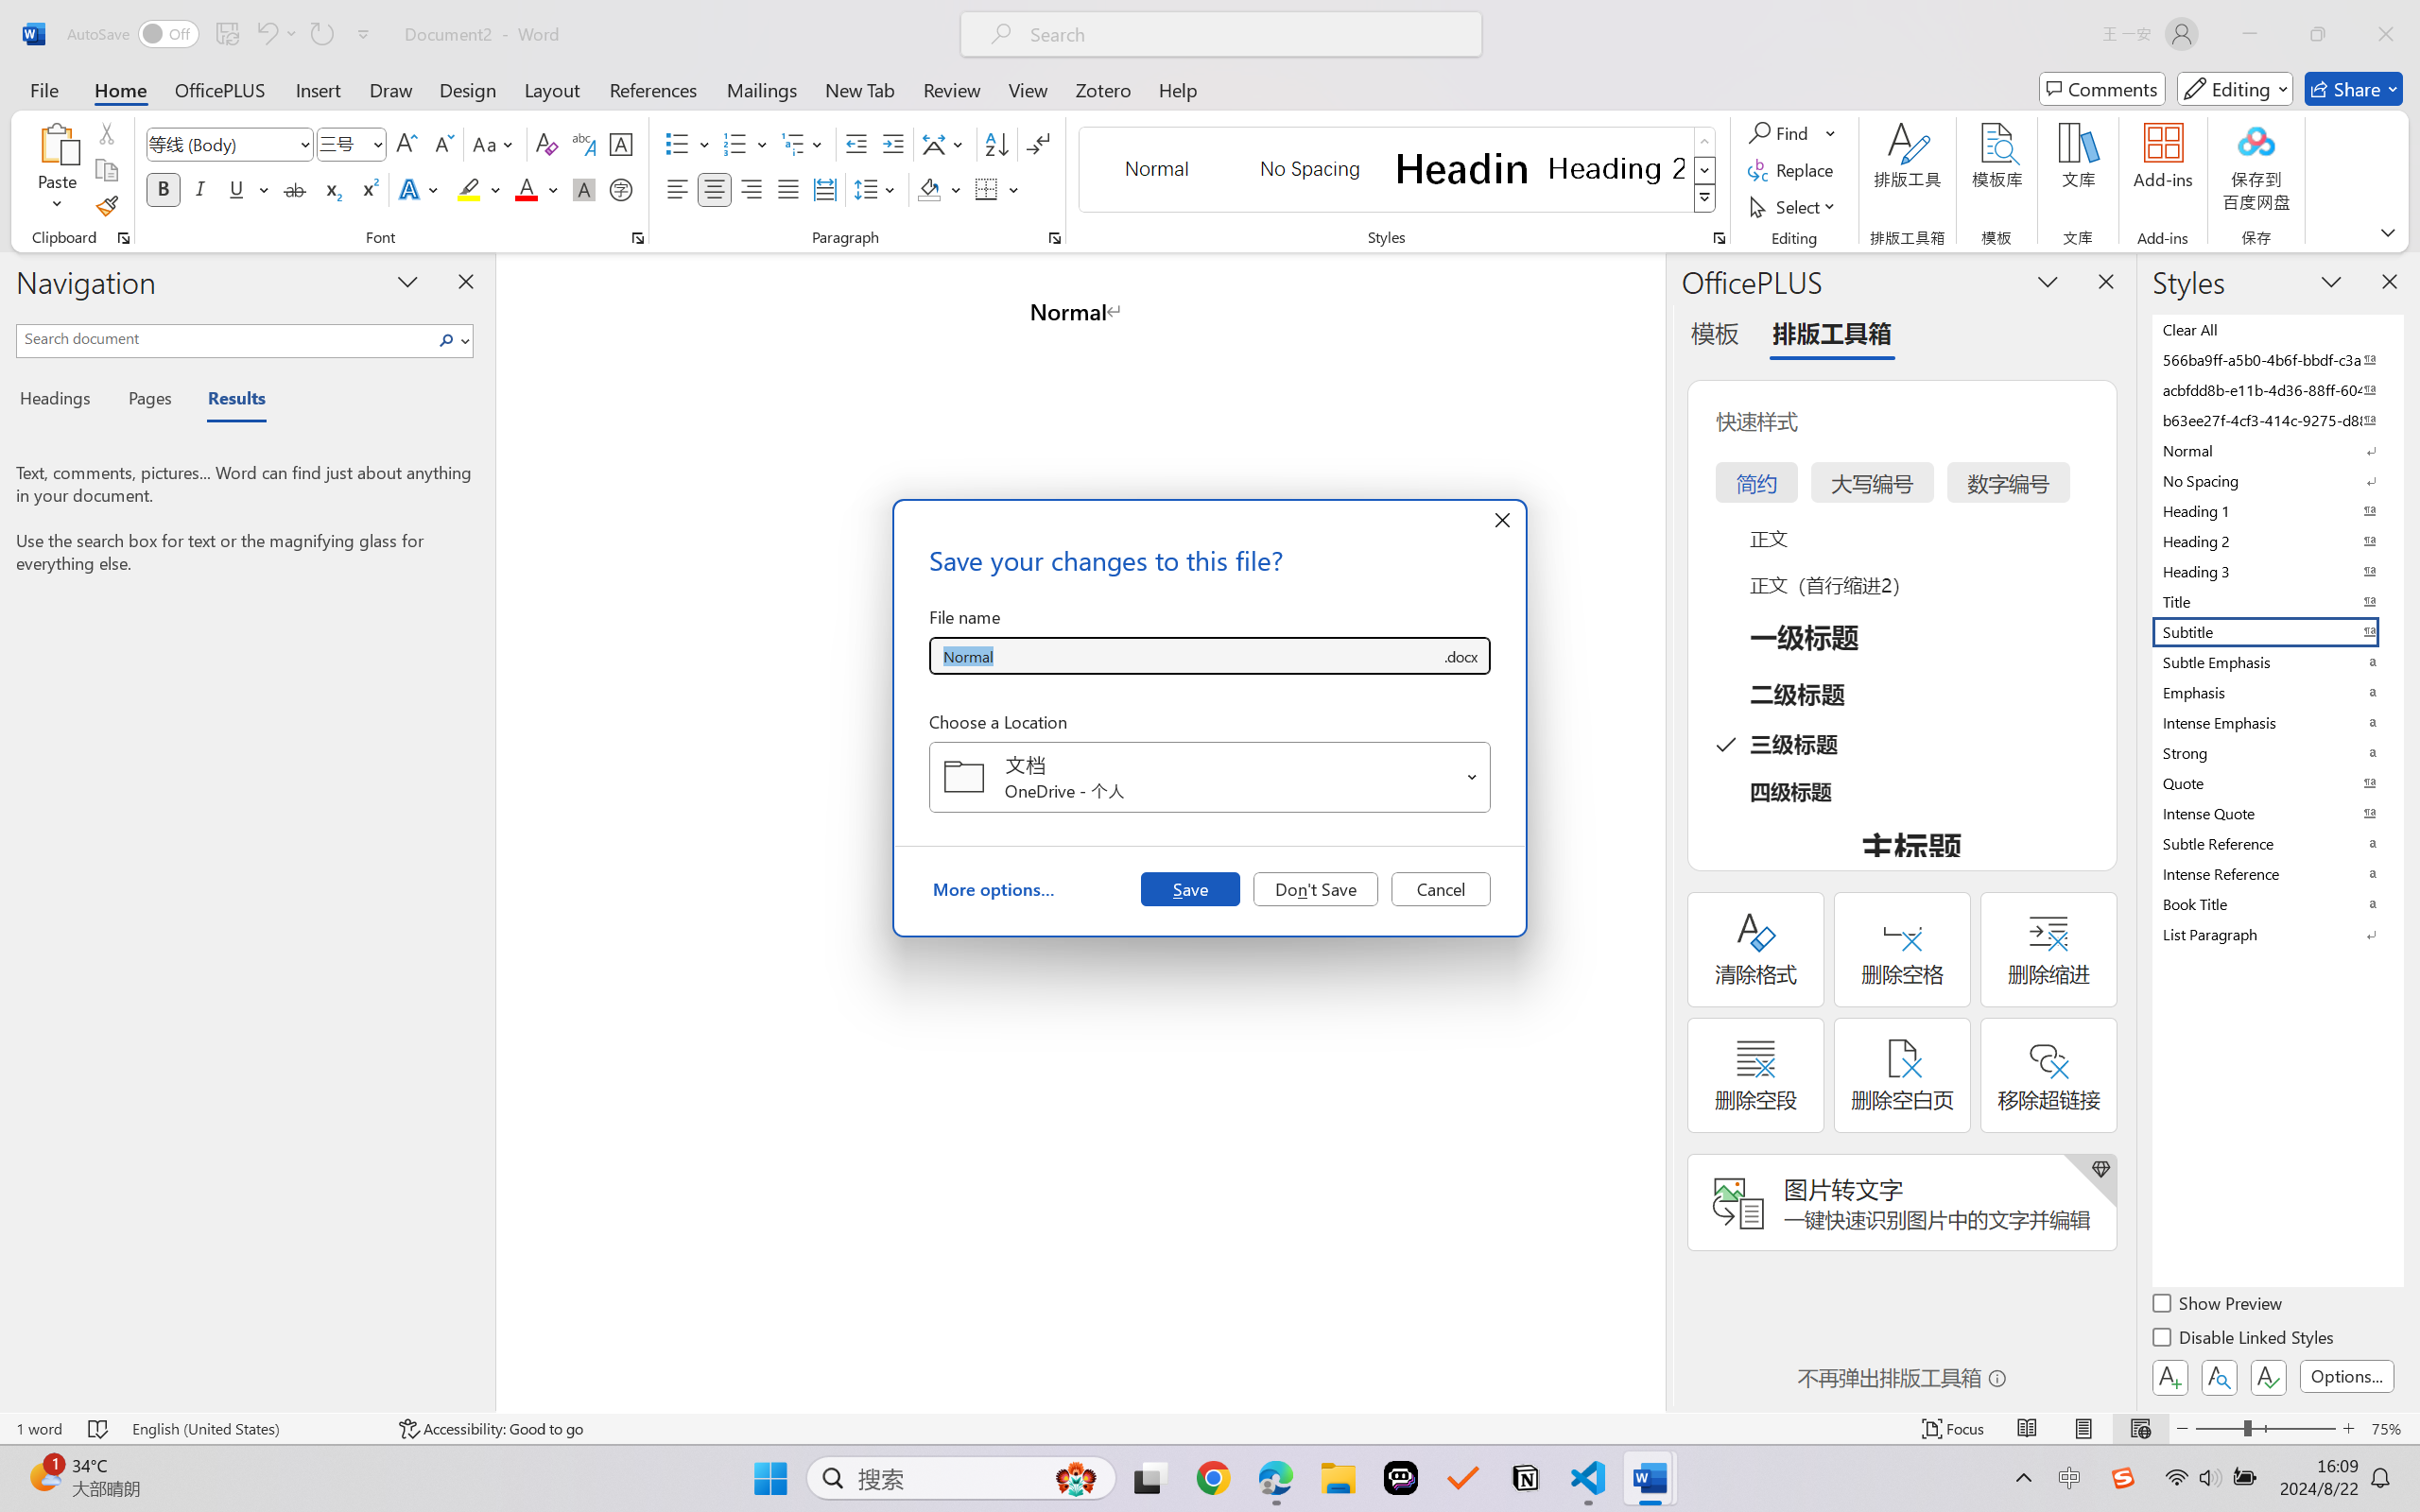 This screenshot has width=2420, height=1512. What do you see at coordinates (1795, 206) in the screenshot?
I see `Select` at bounding box center [1795, 206].